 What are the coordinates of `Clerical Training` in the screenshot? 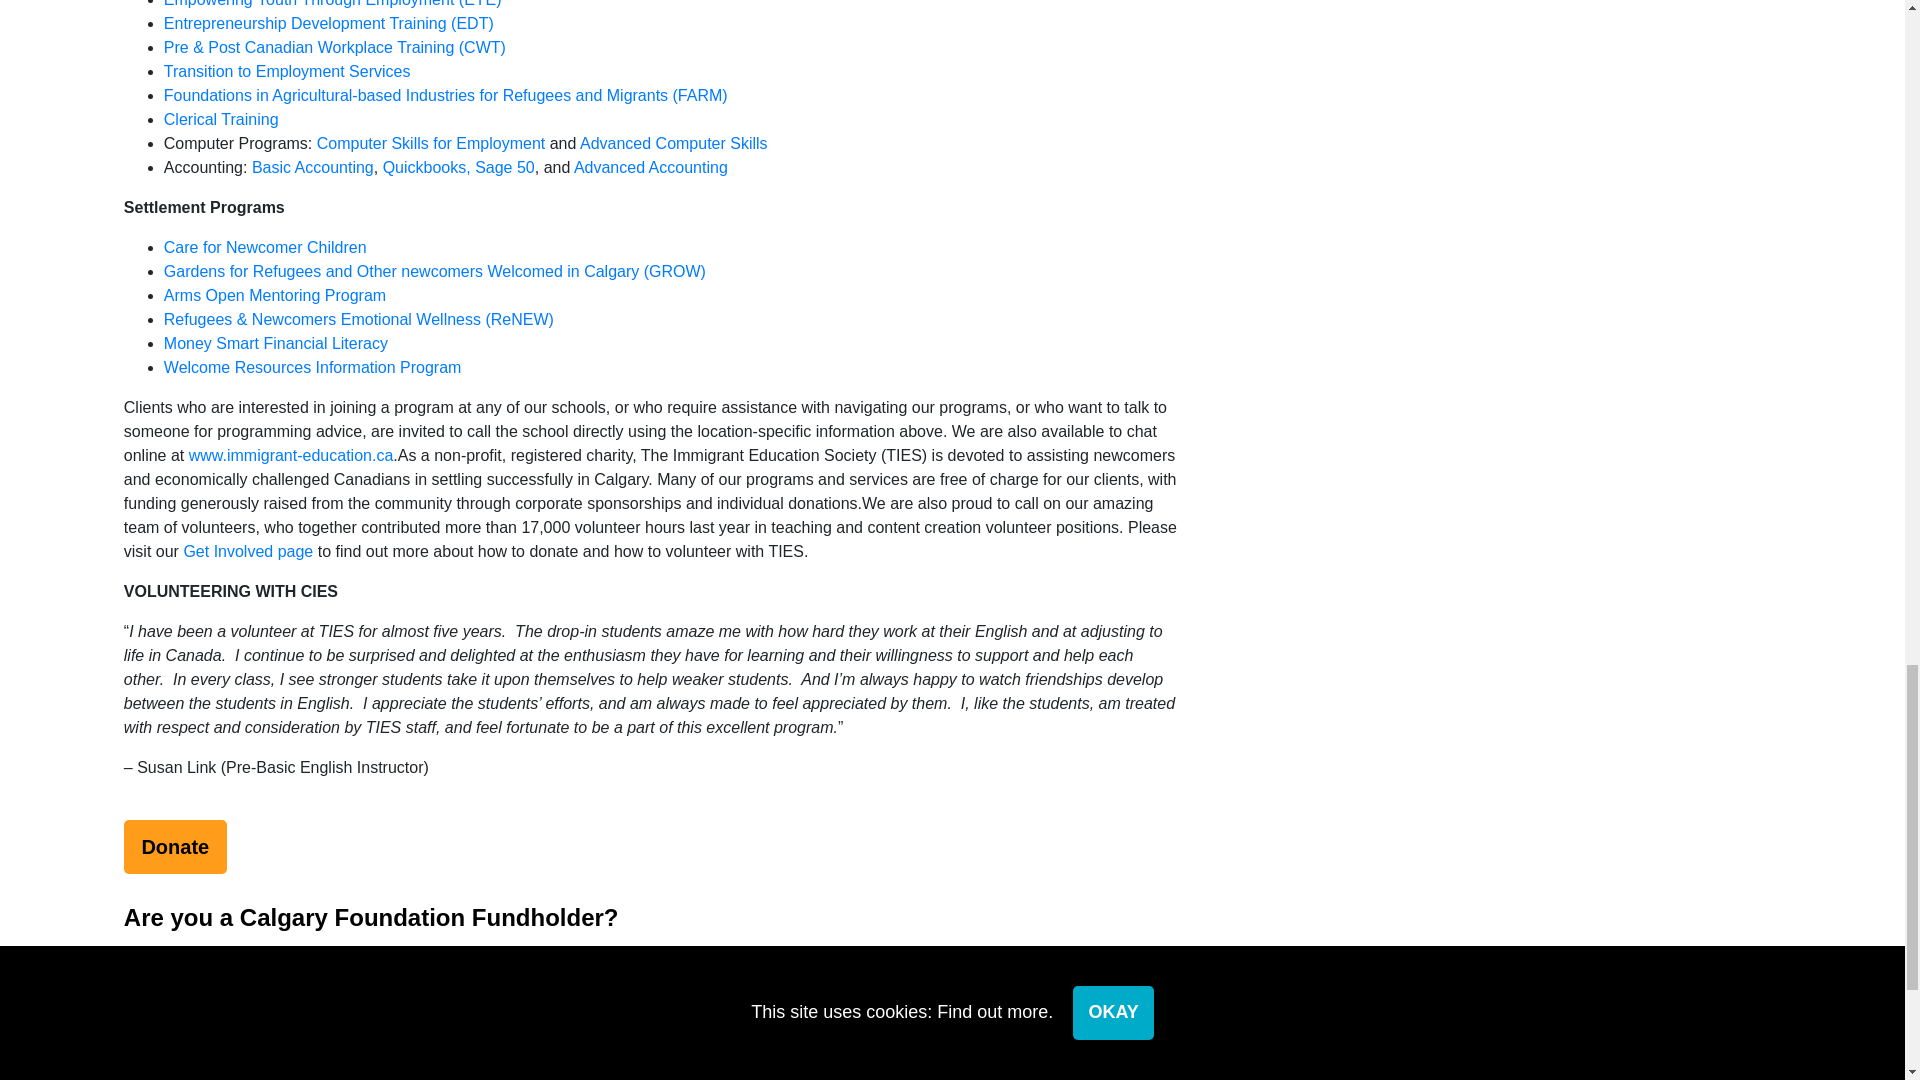 It's located at (220, 120).